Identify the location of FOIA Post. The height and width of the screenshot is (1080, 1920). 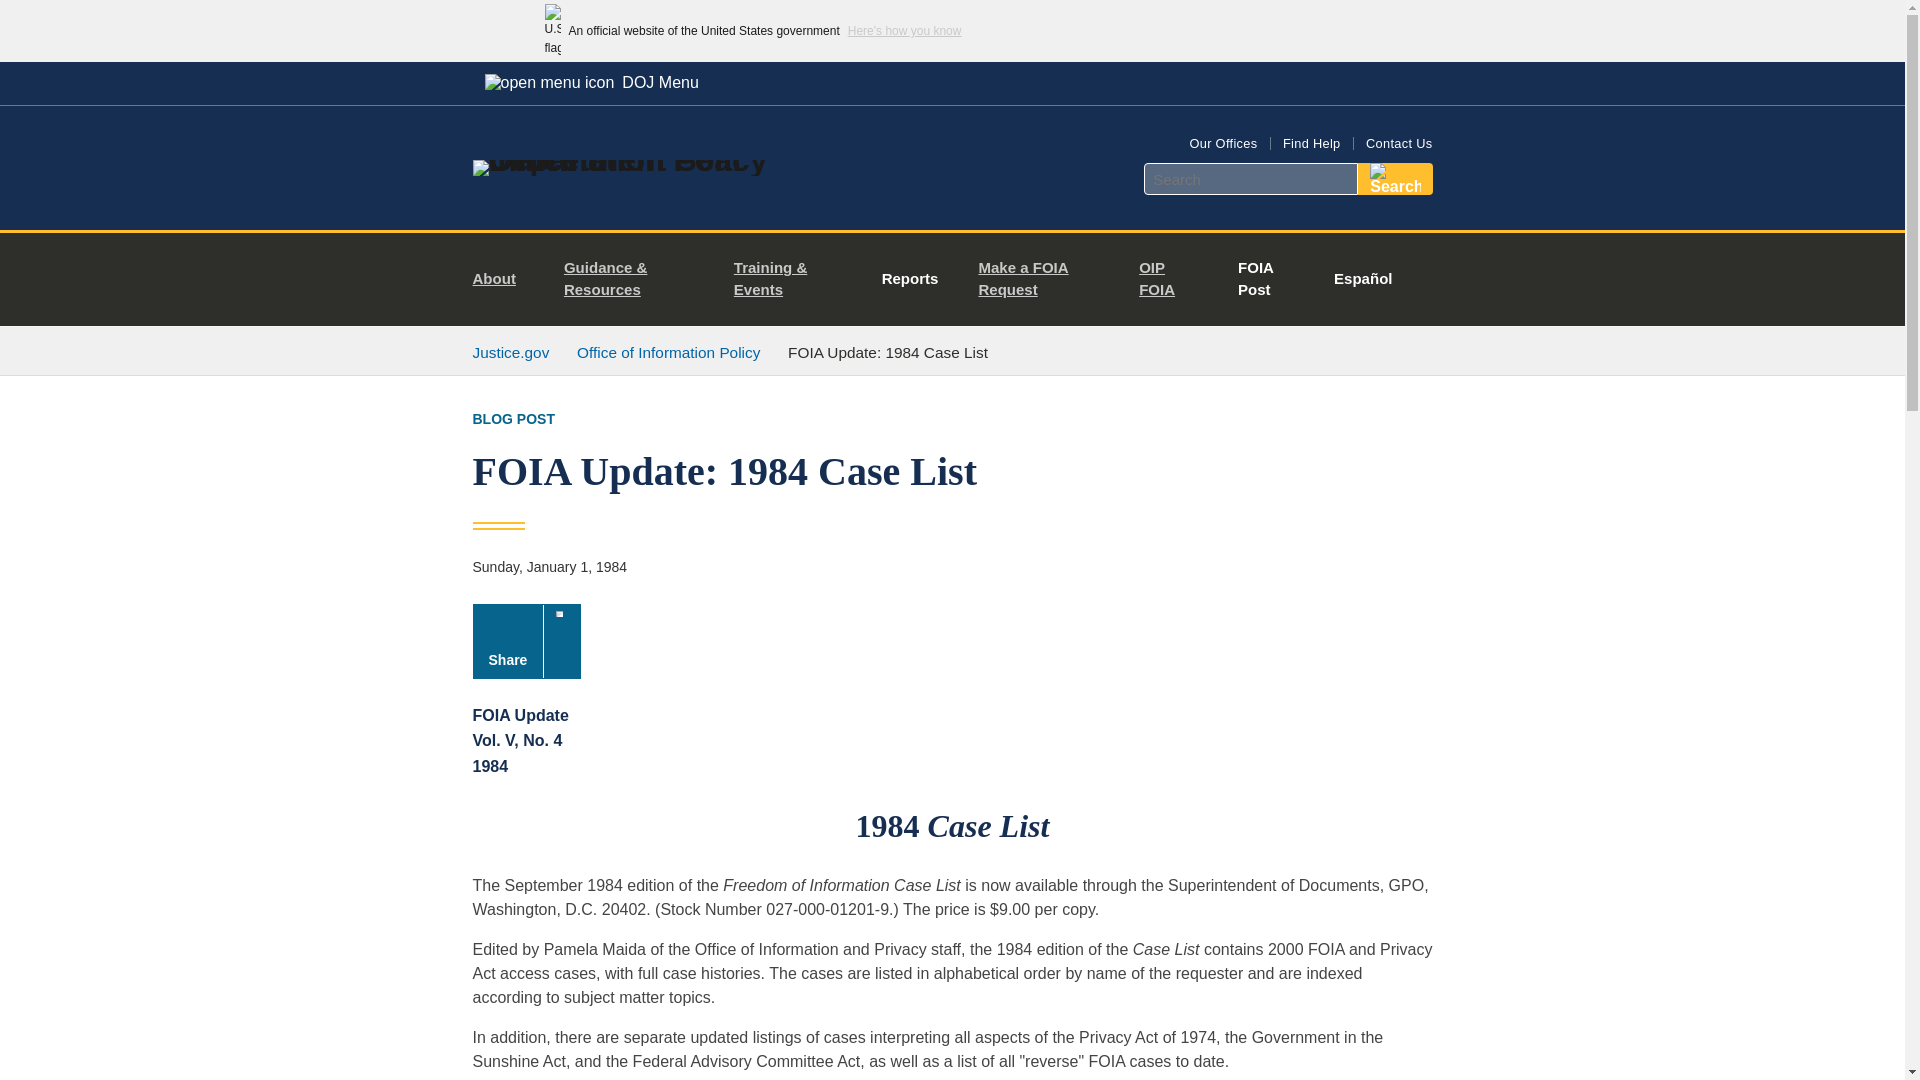
(1261, 280).